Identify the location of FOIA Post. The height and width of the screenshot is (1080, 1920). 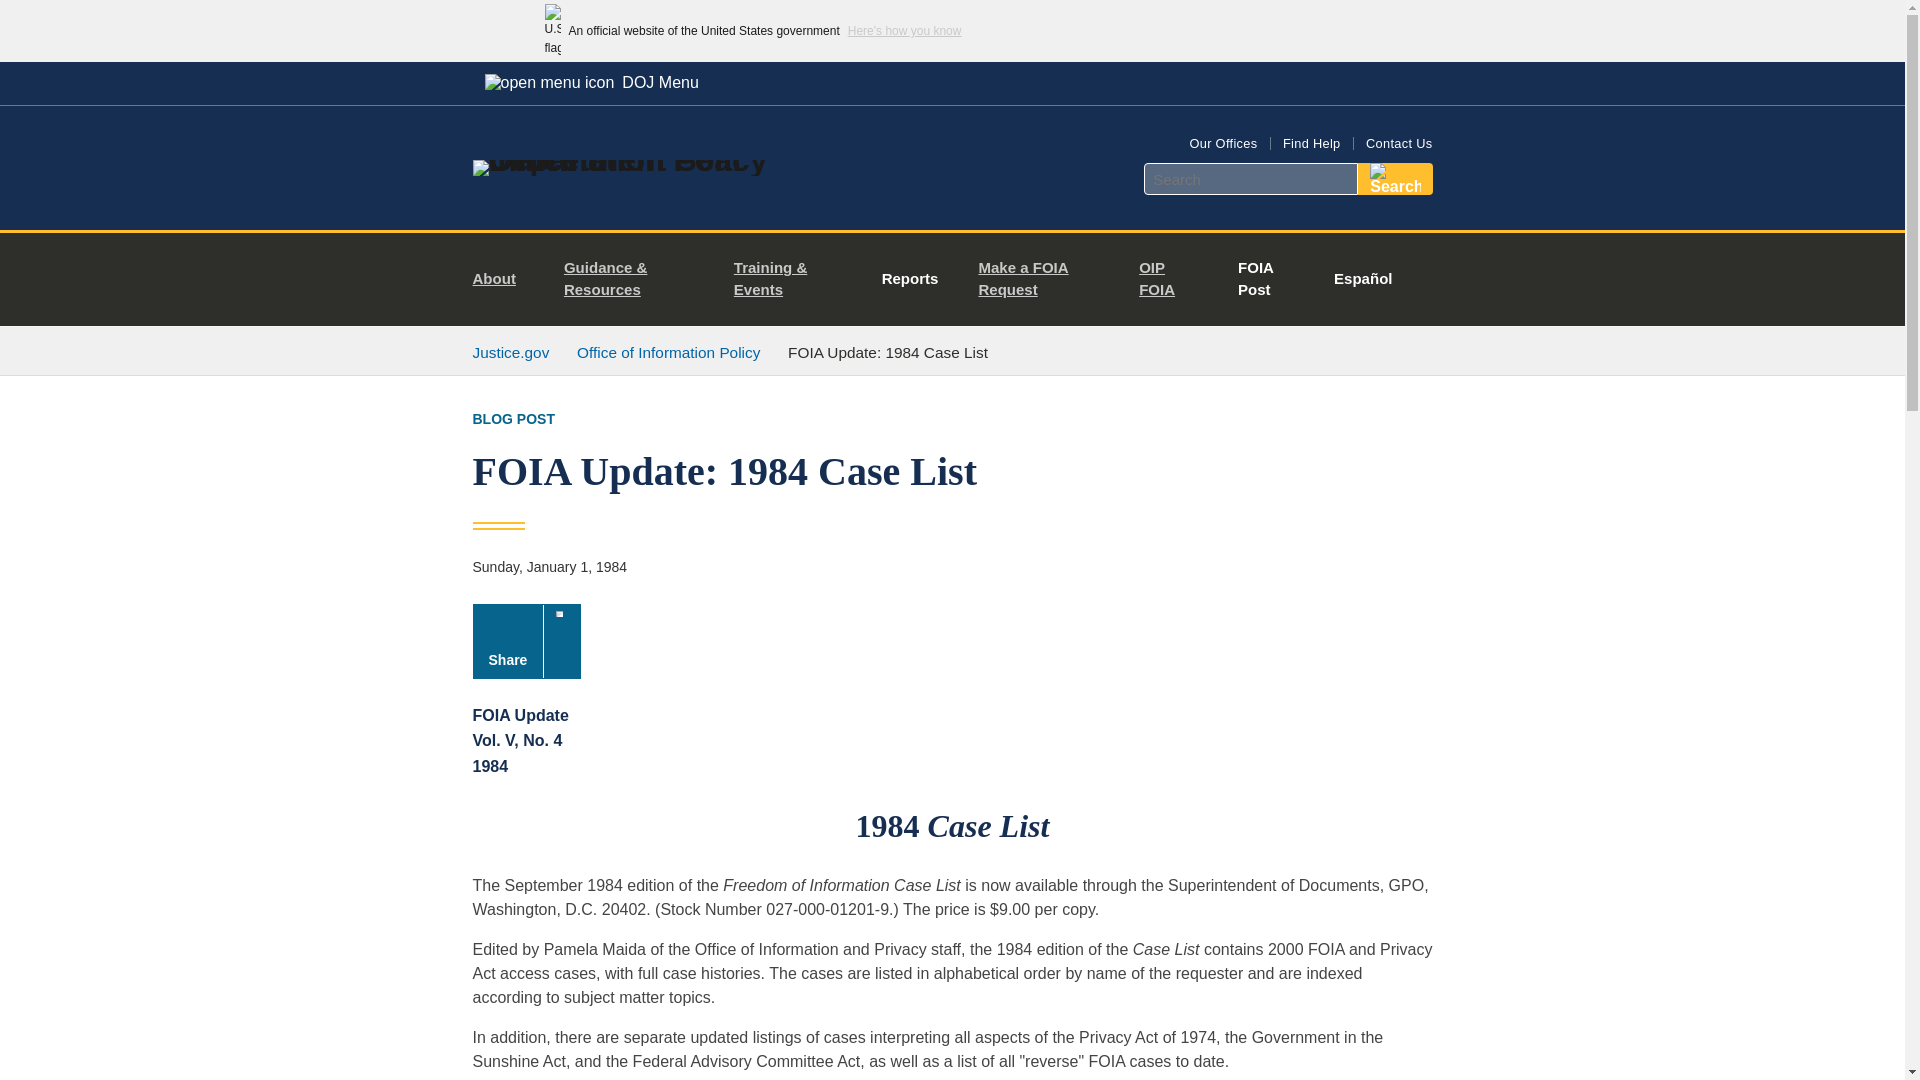
(1261, 280).